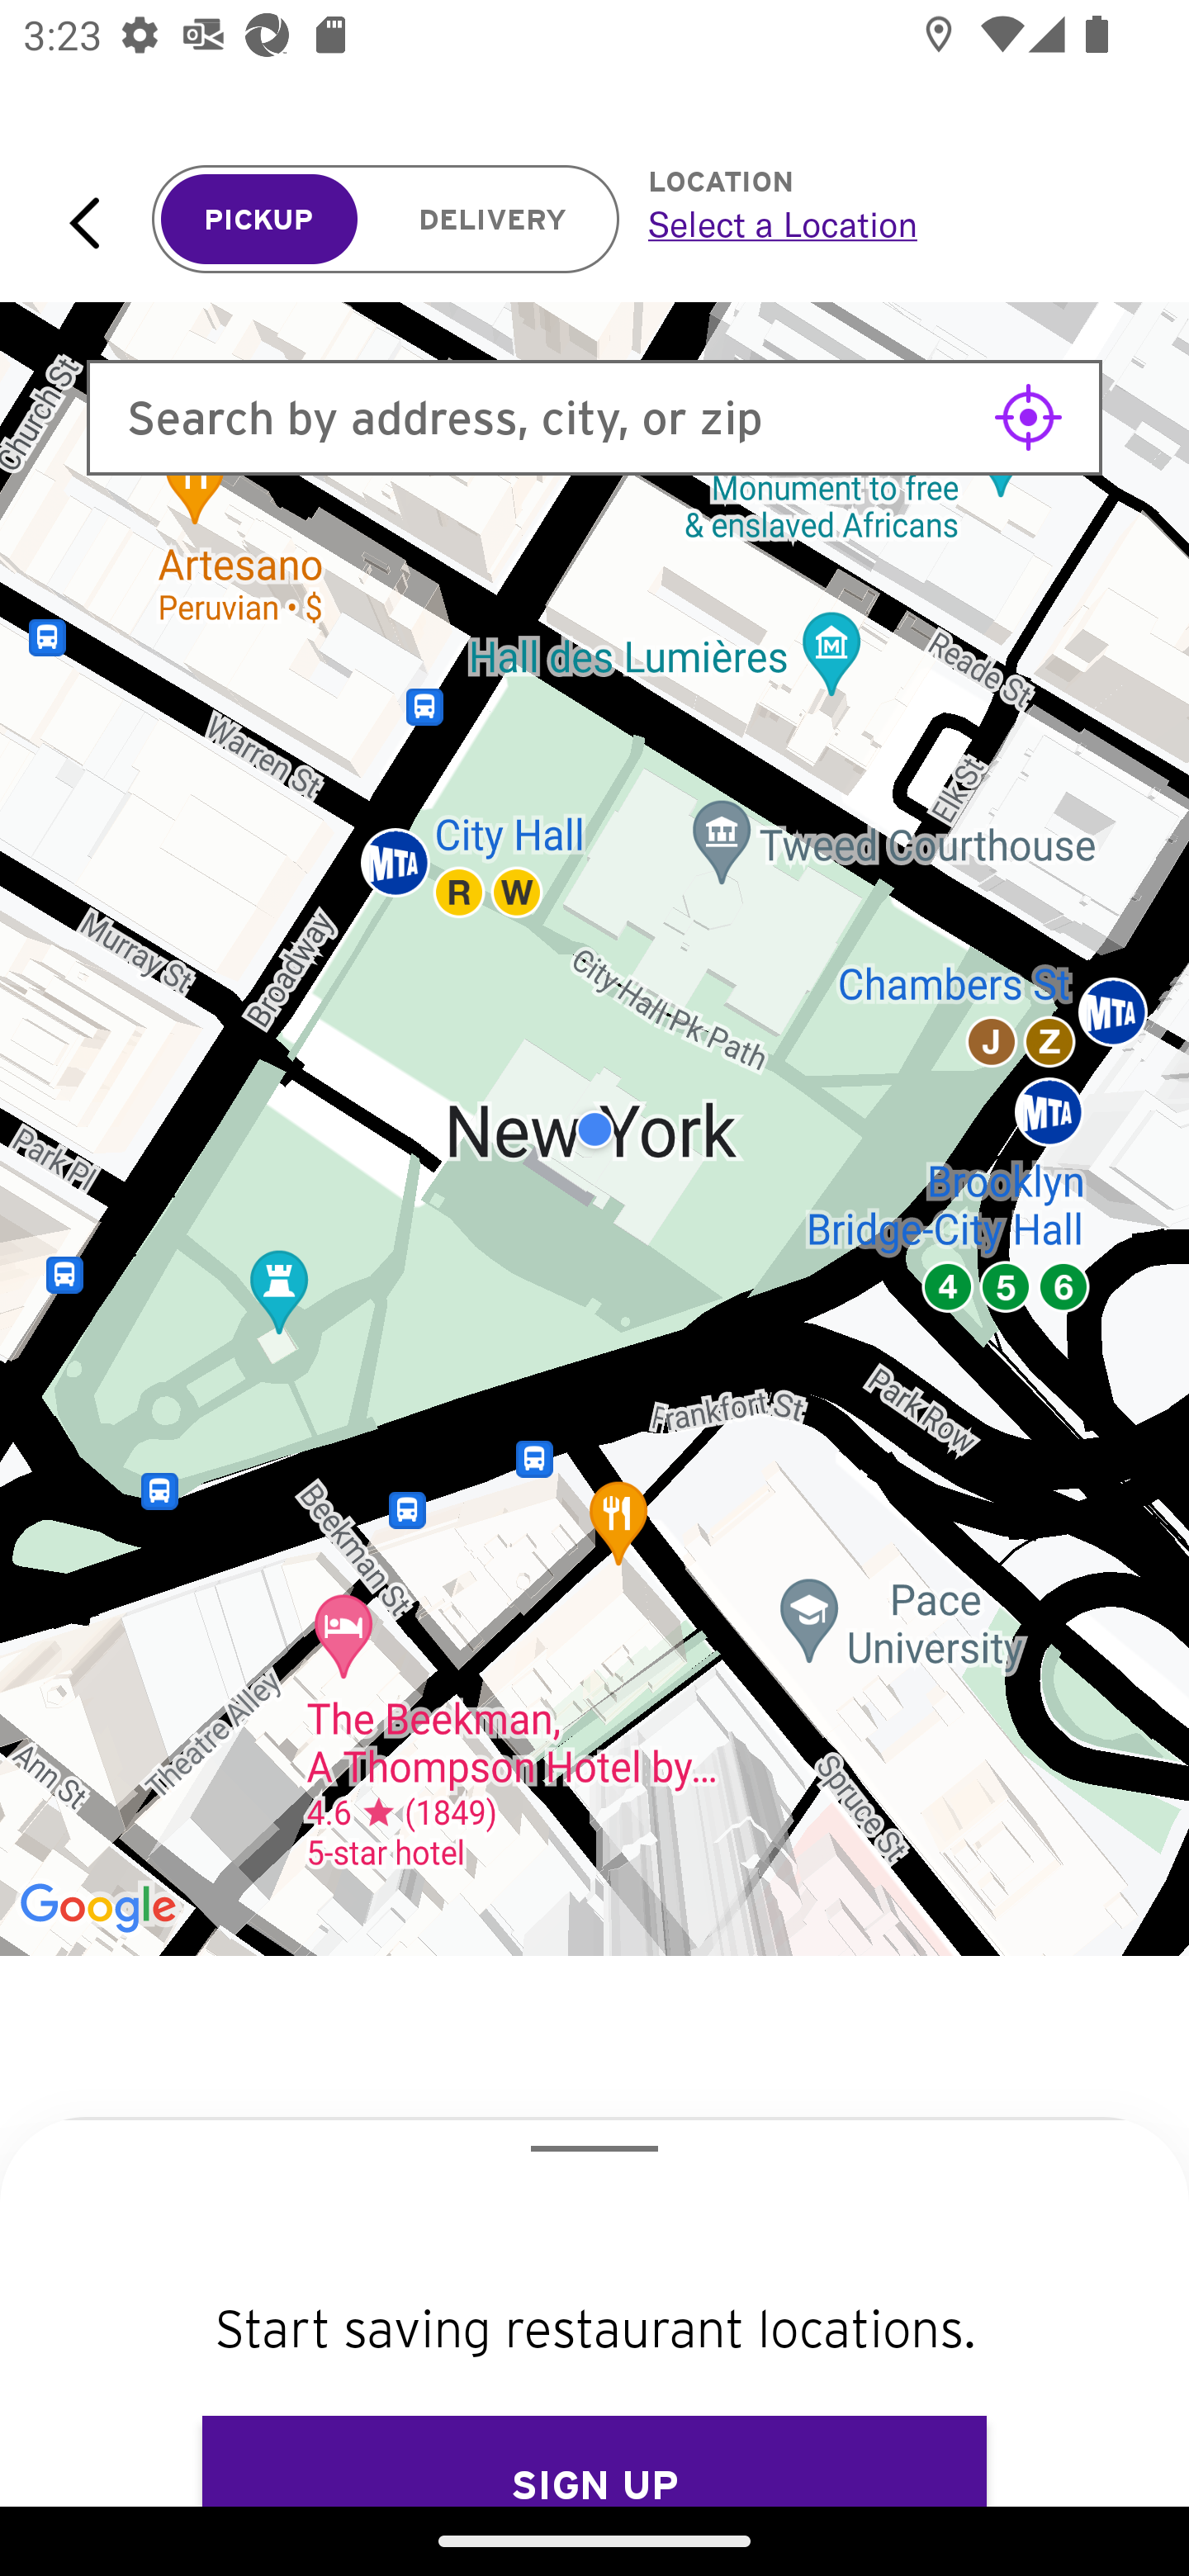 Image resolution: width=1189 pixels, height=2576 pixels. I want to click on DELIVERY, so click(492, 220).